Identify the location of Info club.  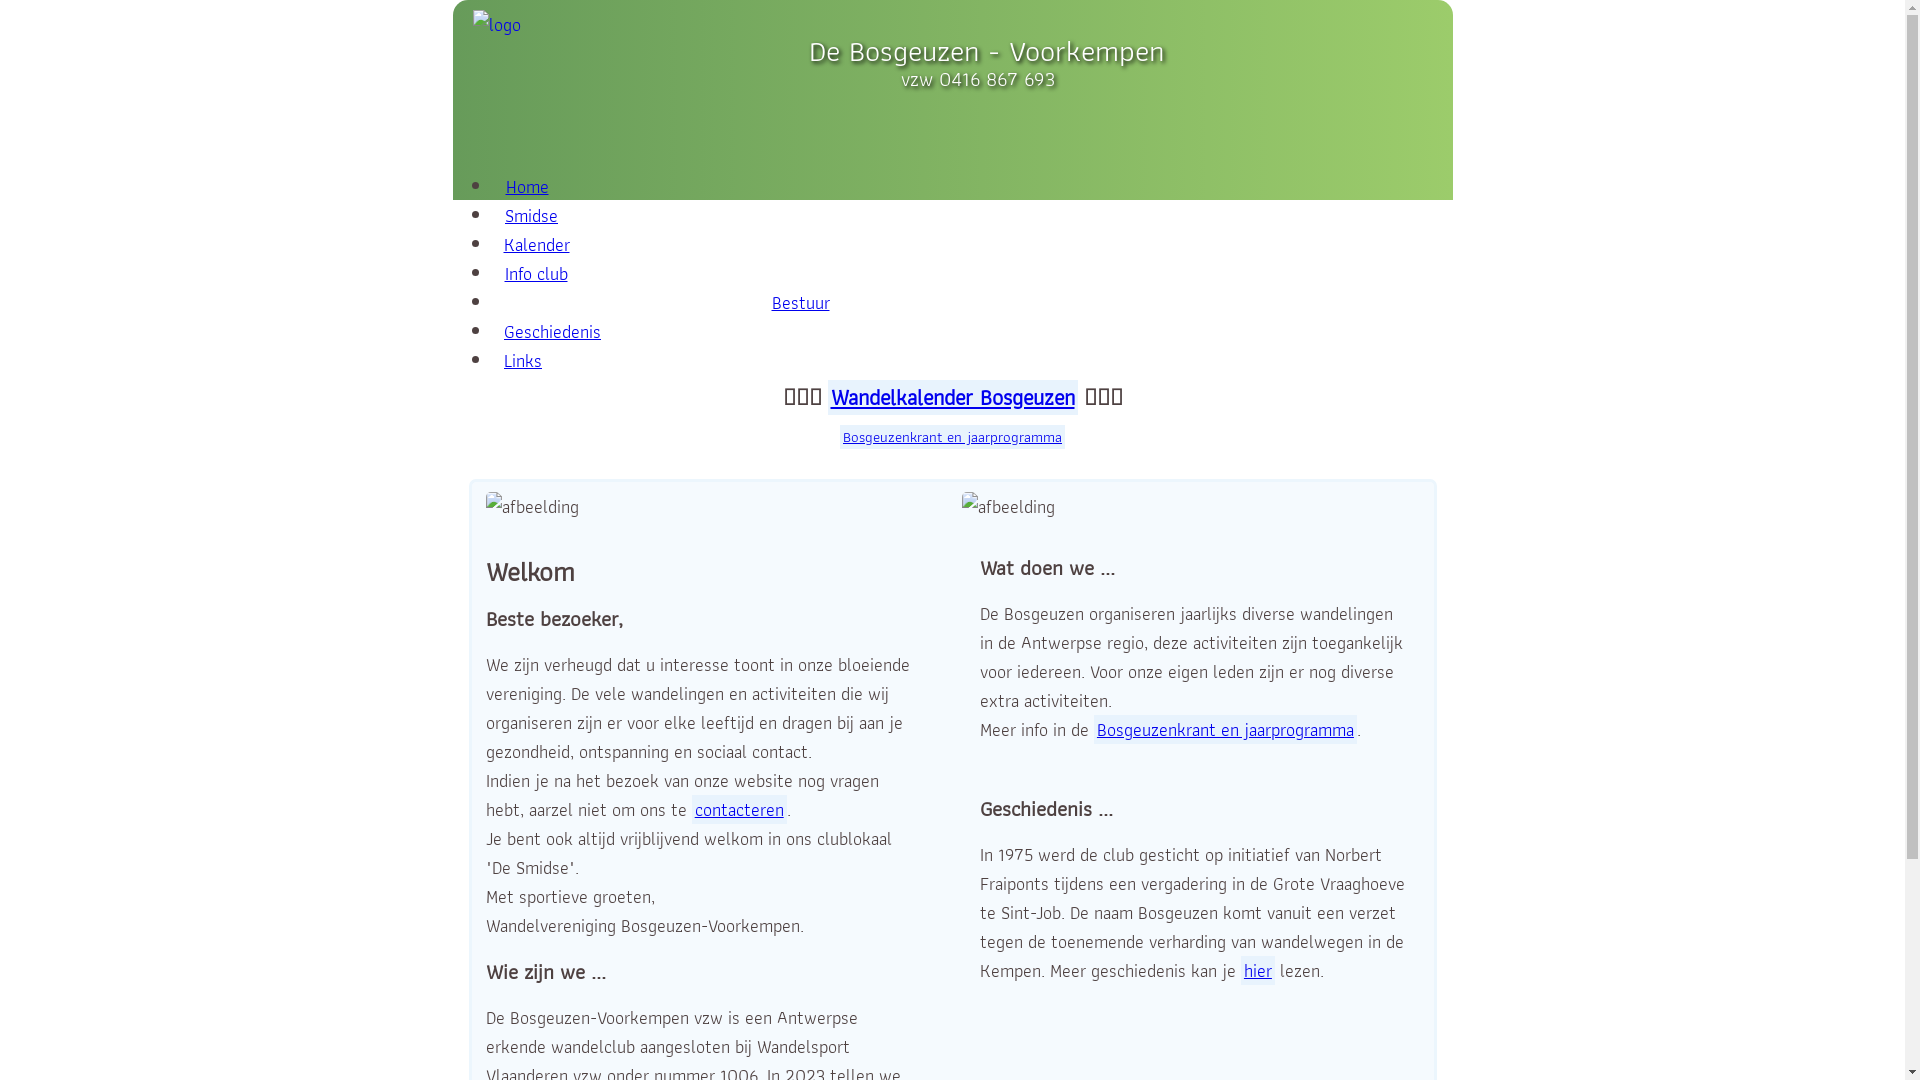
(536, 274).